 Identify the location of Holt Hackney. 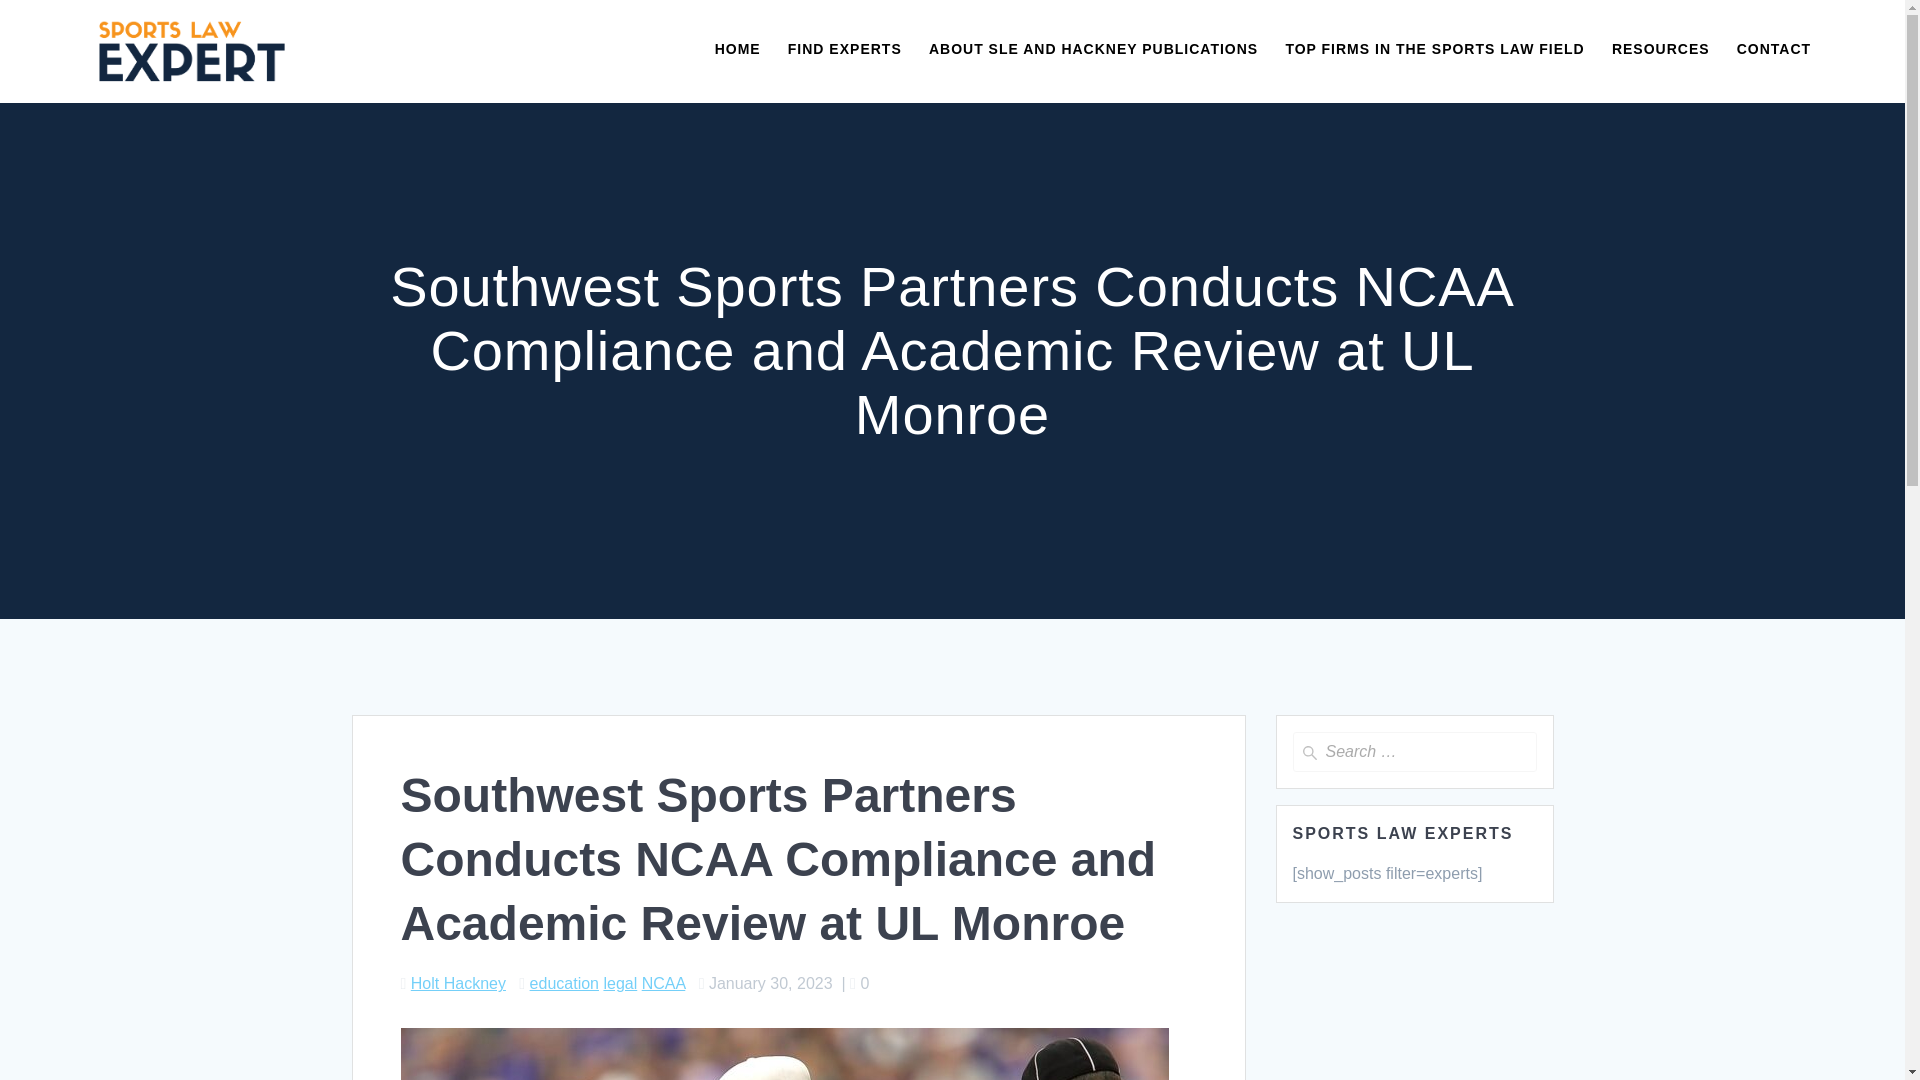
(458, 984).